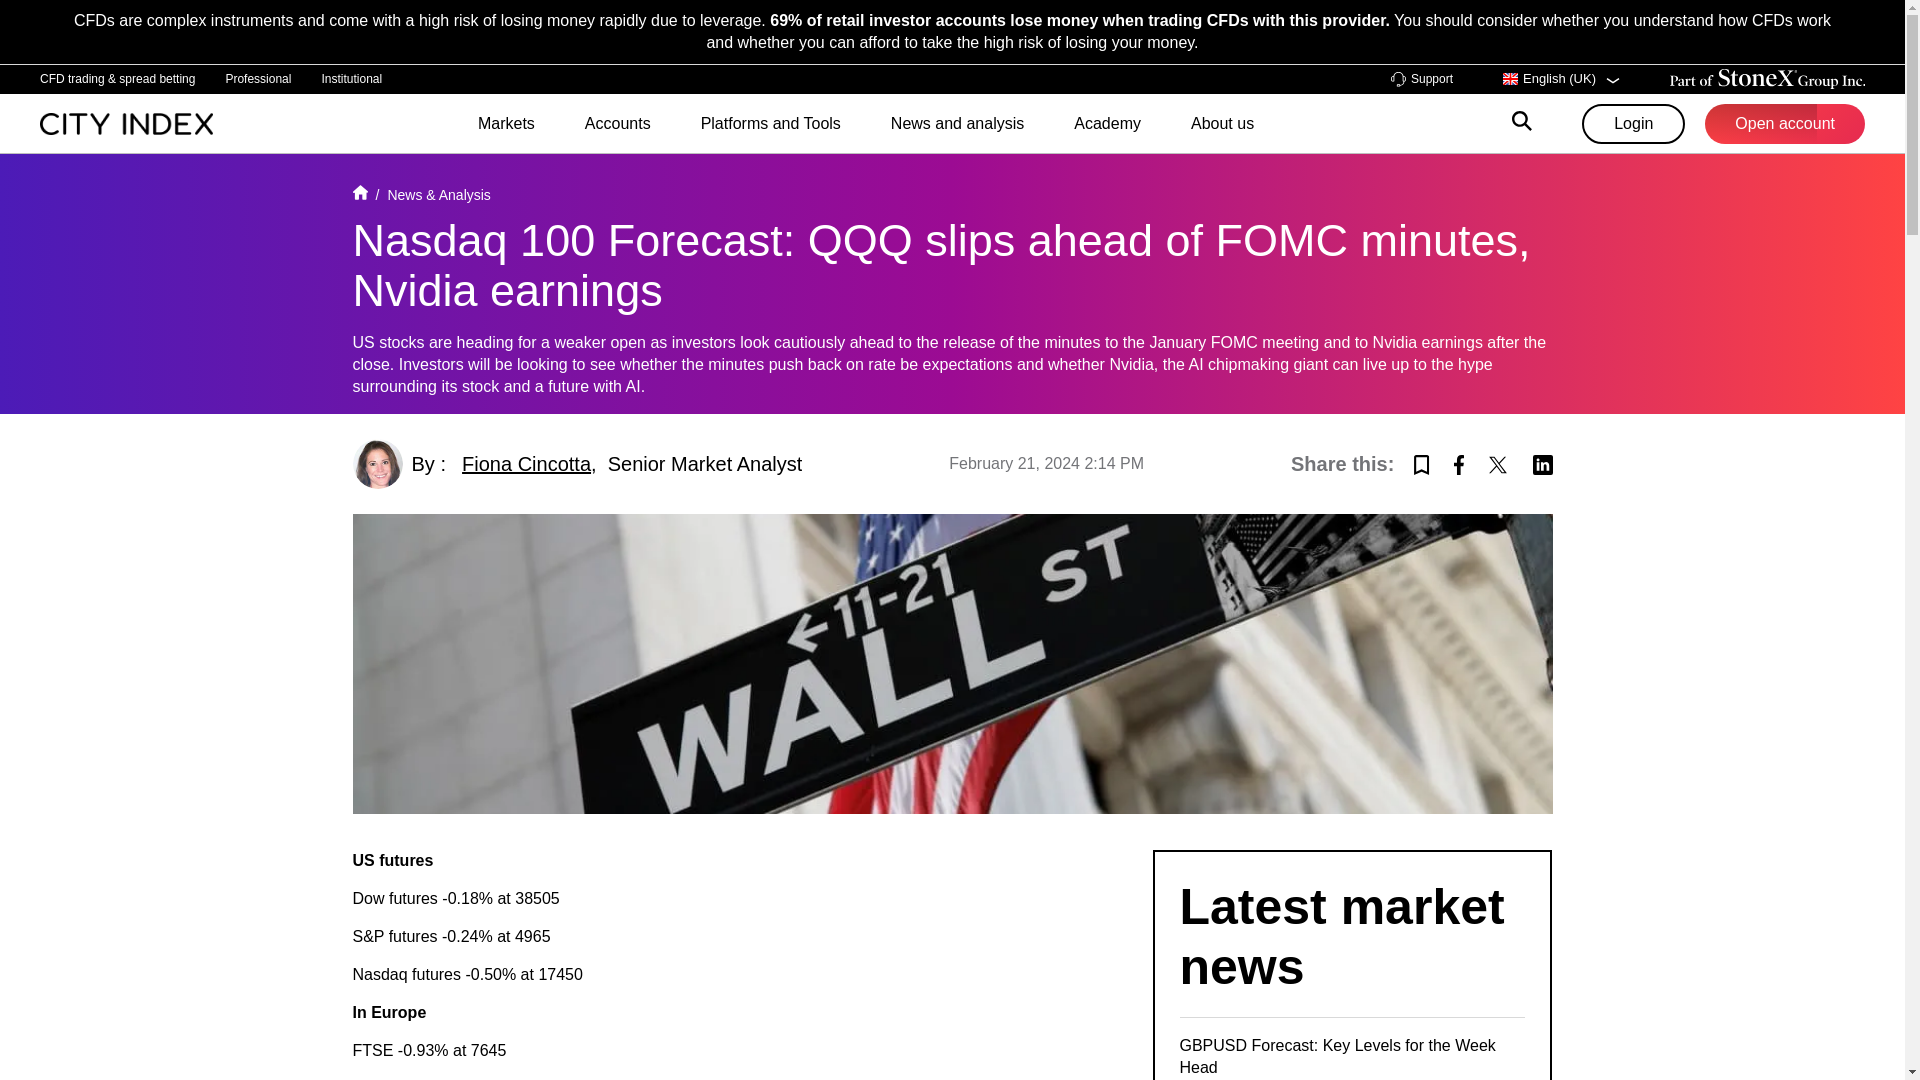 The width and height of the screenshot is (1920, 1080). Describe the element at coordinates (351, 78) in the screenshot. I see `Institutional` at that location.